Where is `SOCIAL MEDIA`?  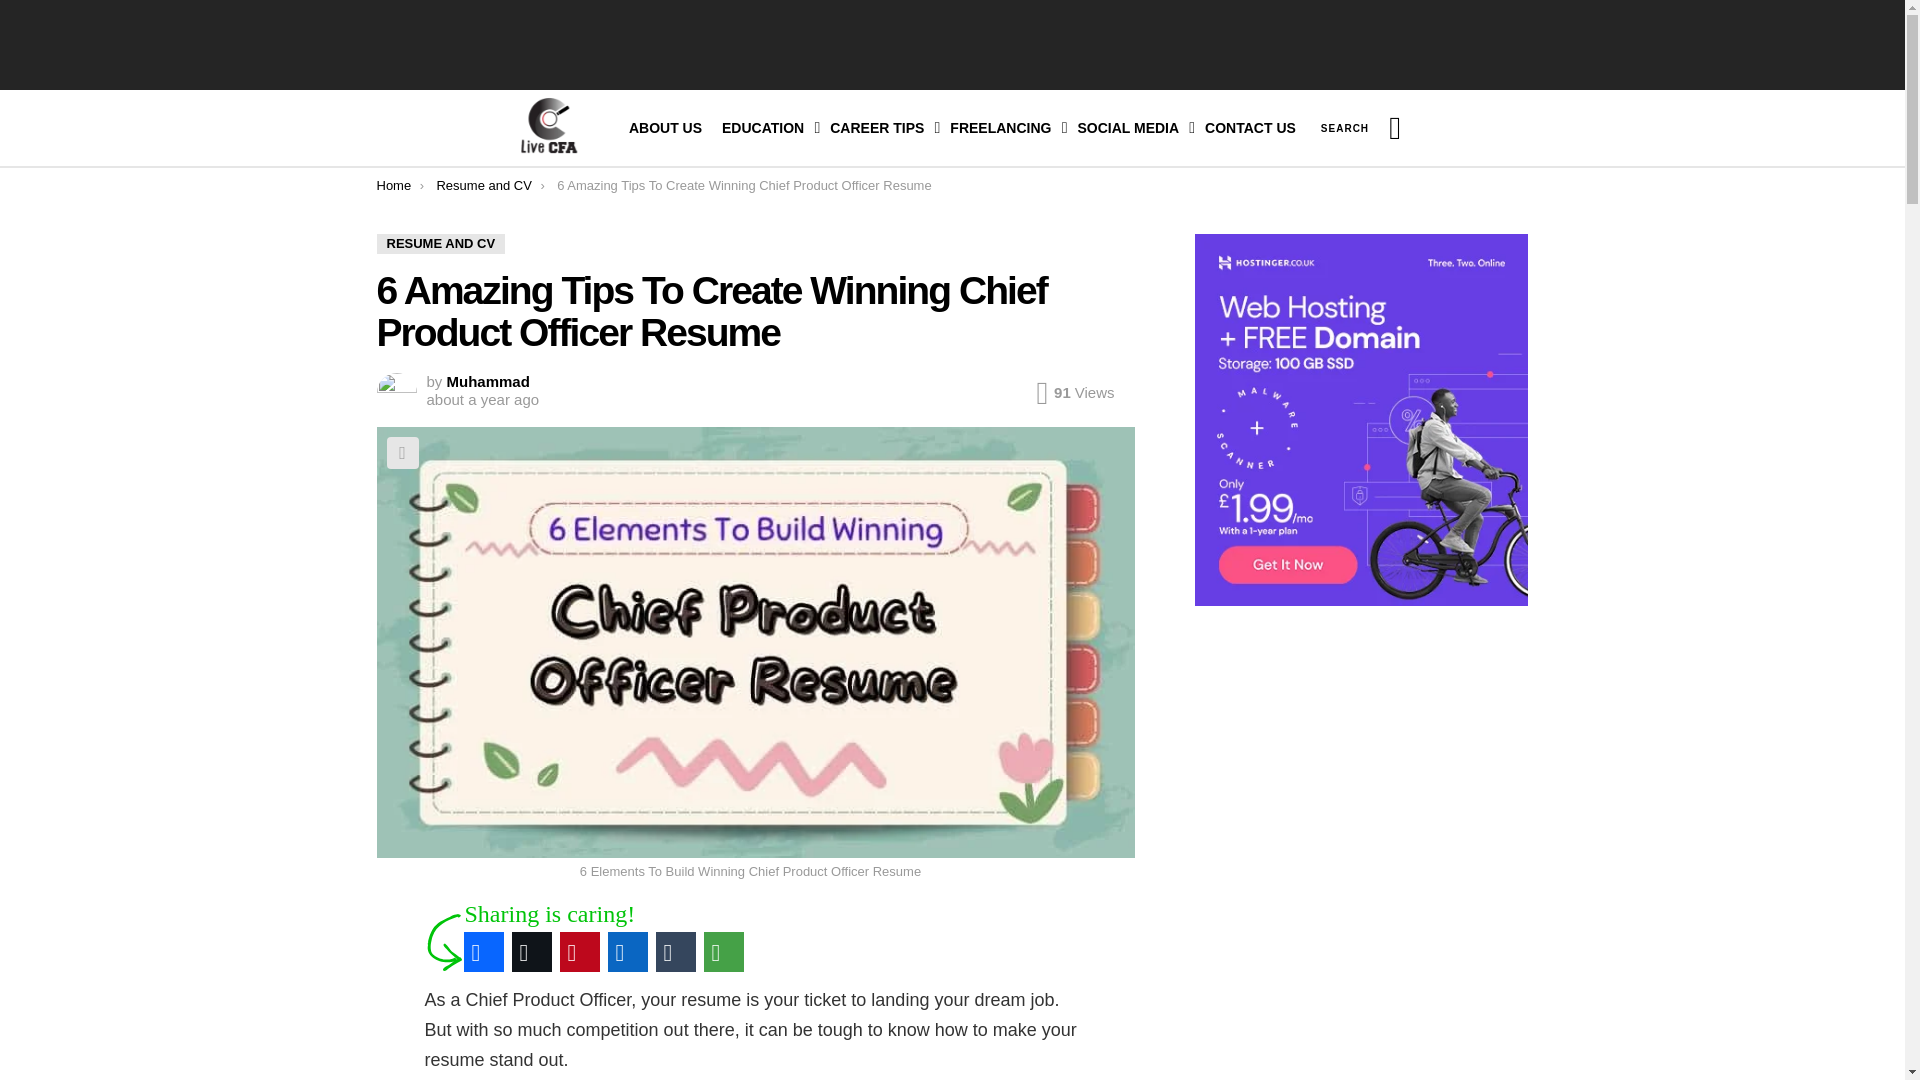
SOCIAL MEDIA is located at coordinates (1130, 128).